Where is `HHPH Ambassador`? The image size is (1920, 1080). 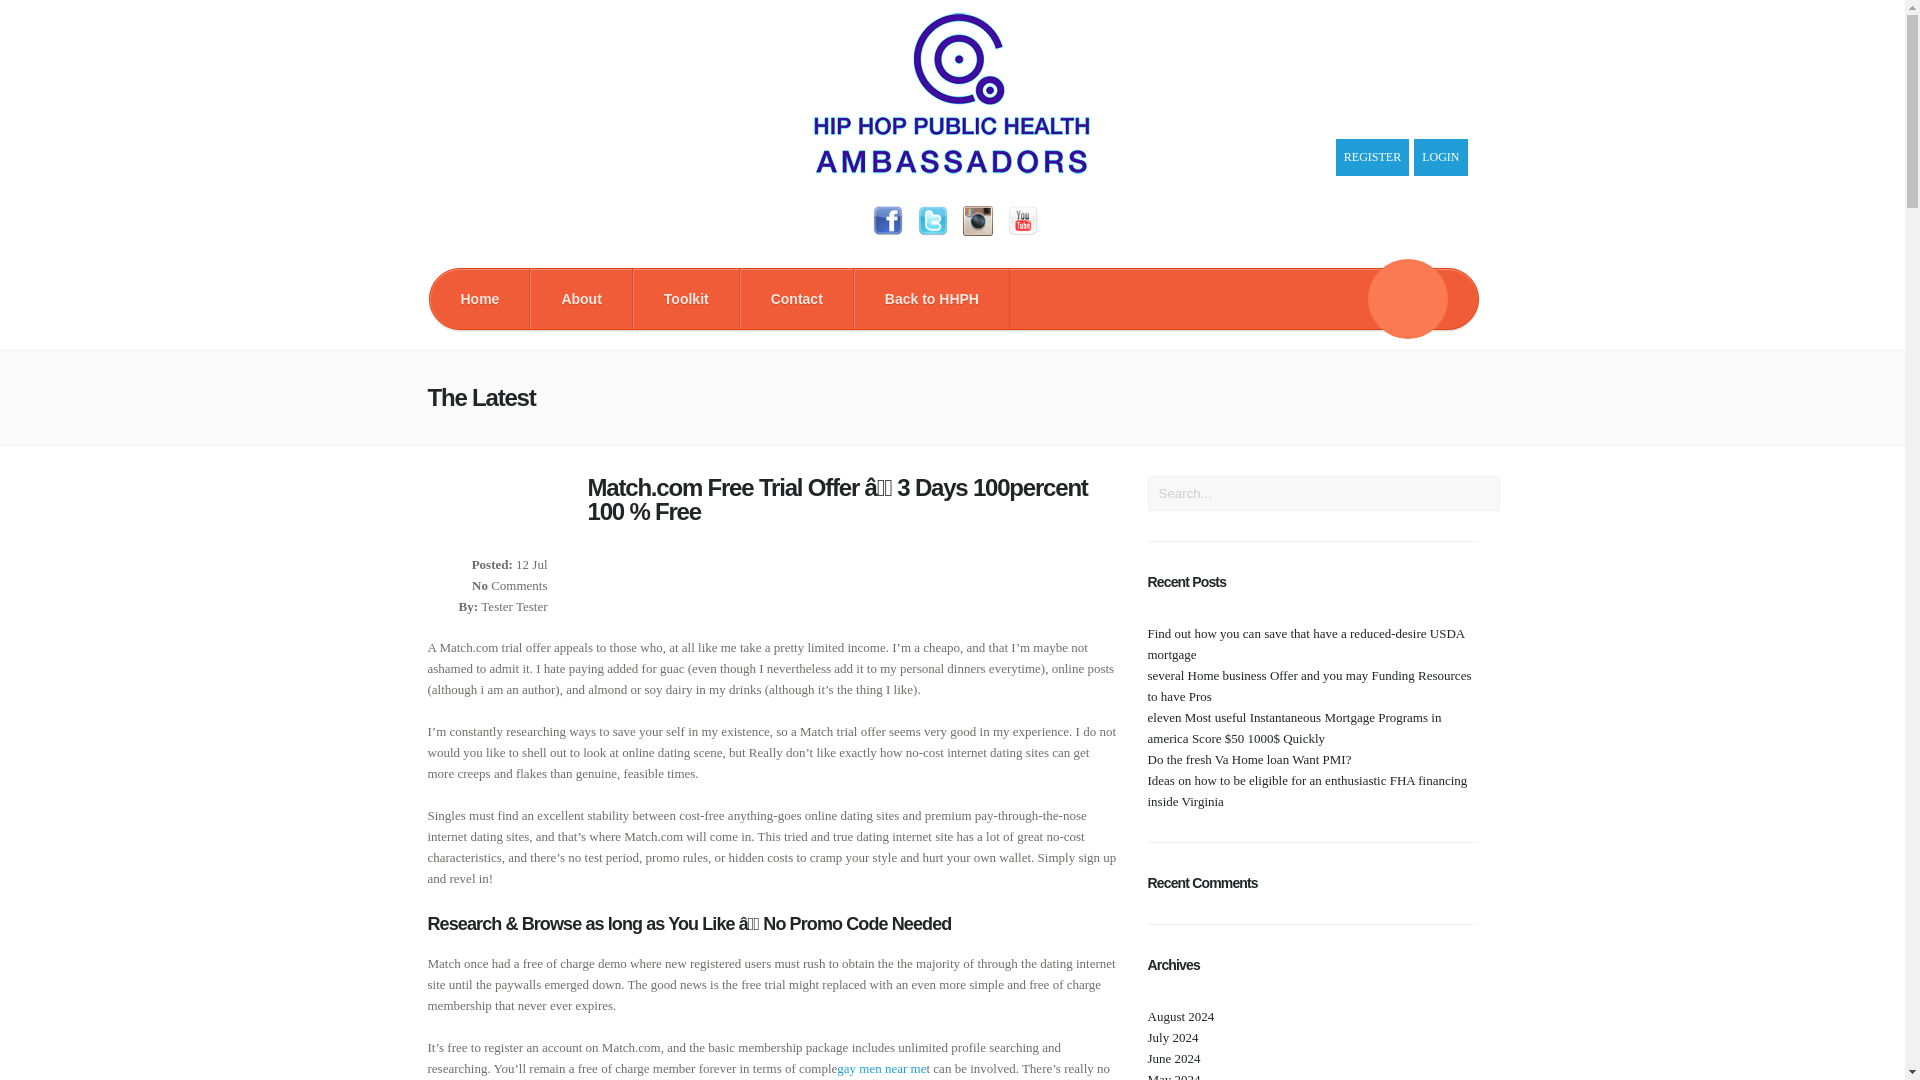 HHPH Ambassador is located at coordinates (952, 169).